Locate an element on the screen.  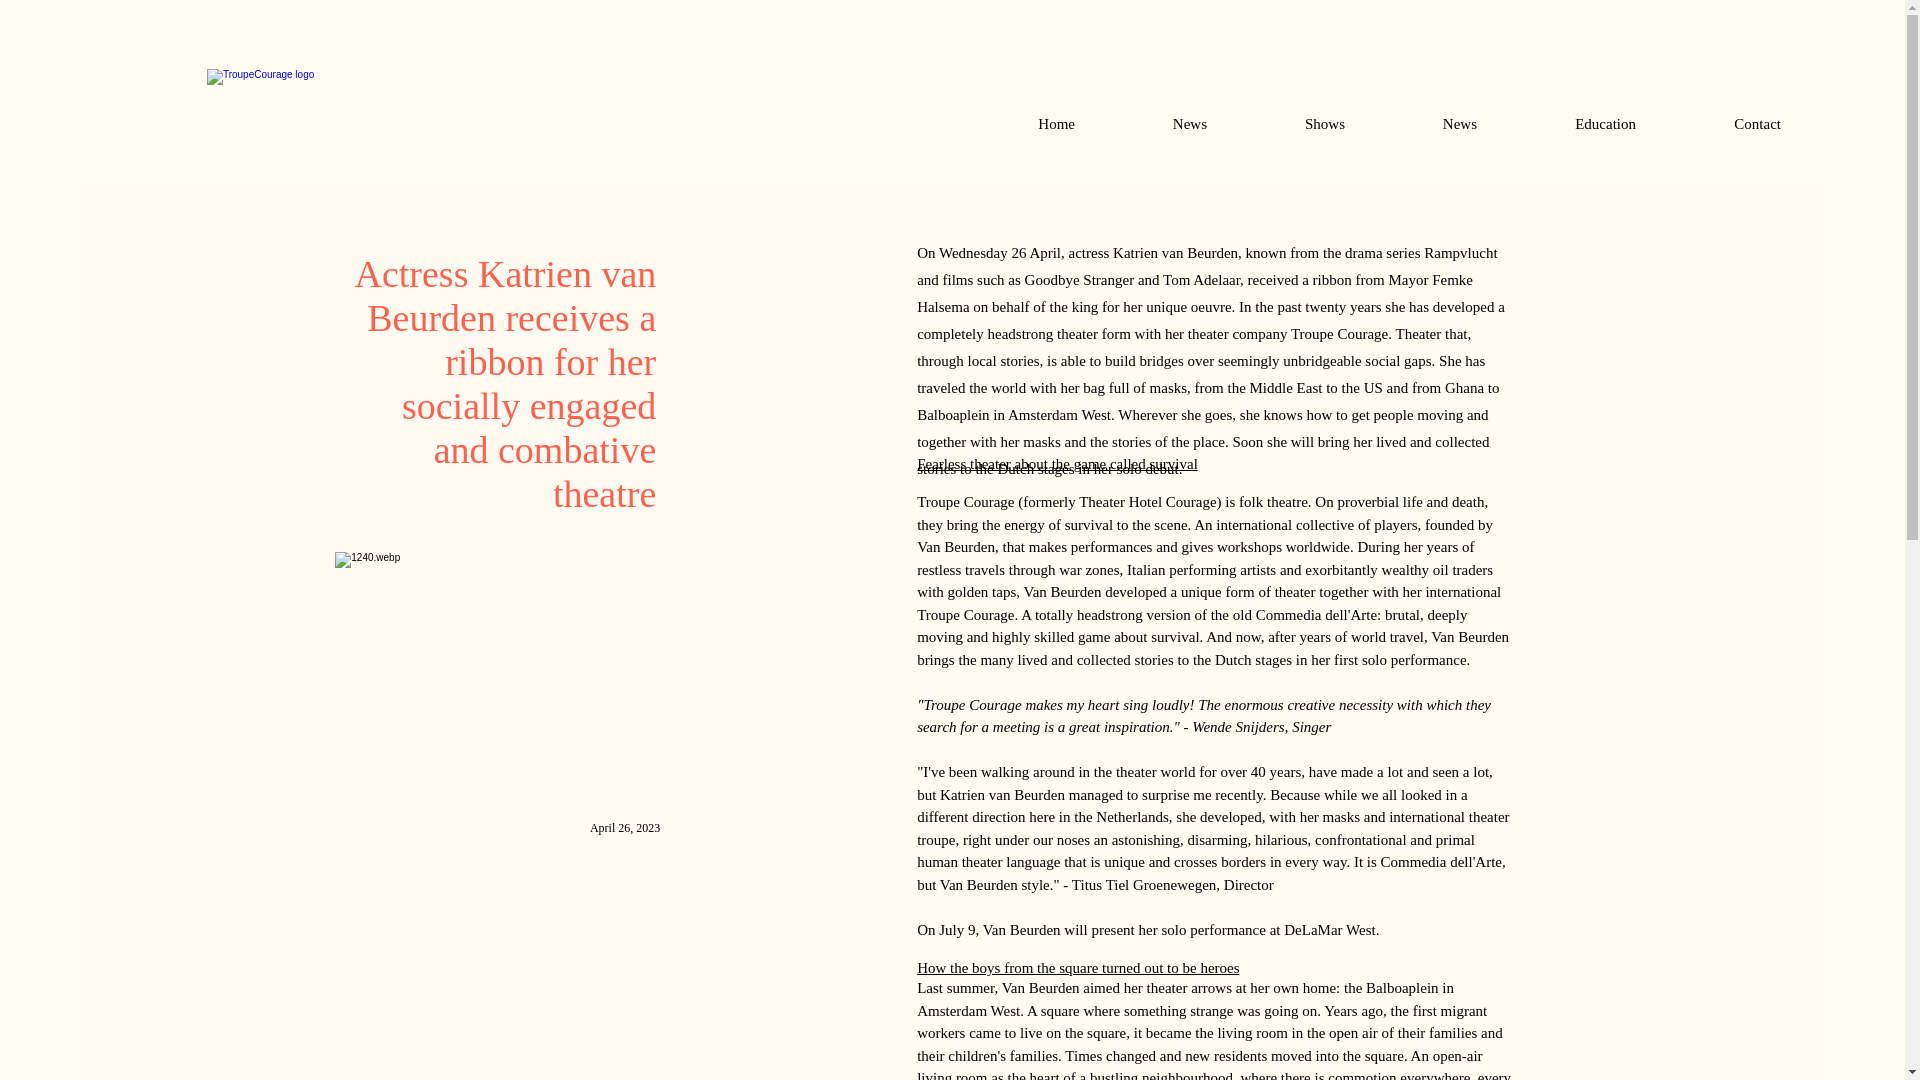
e8a8cf7c-e836-4c8e-a150-099bff207018.jpg is located at coordinates (497, 674).